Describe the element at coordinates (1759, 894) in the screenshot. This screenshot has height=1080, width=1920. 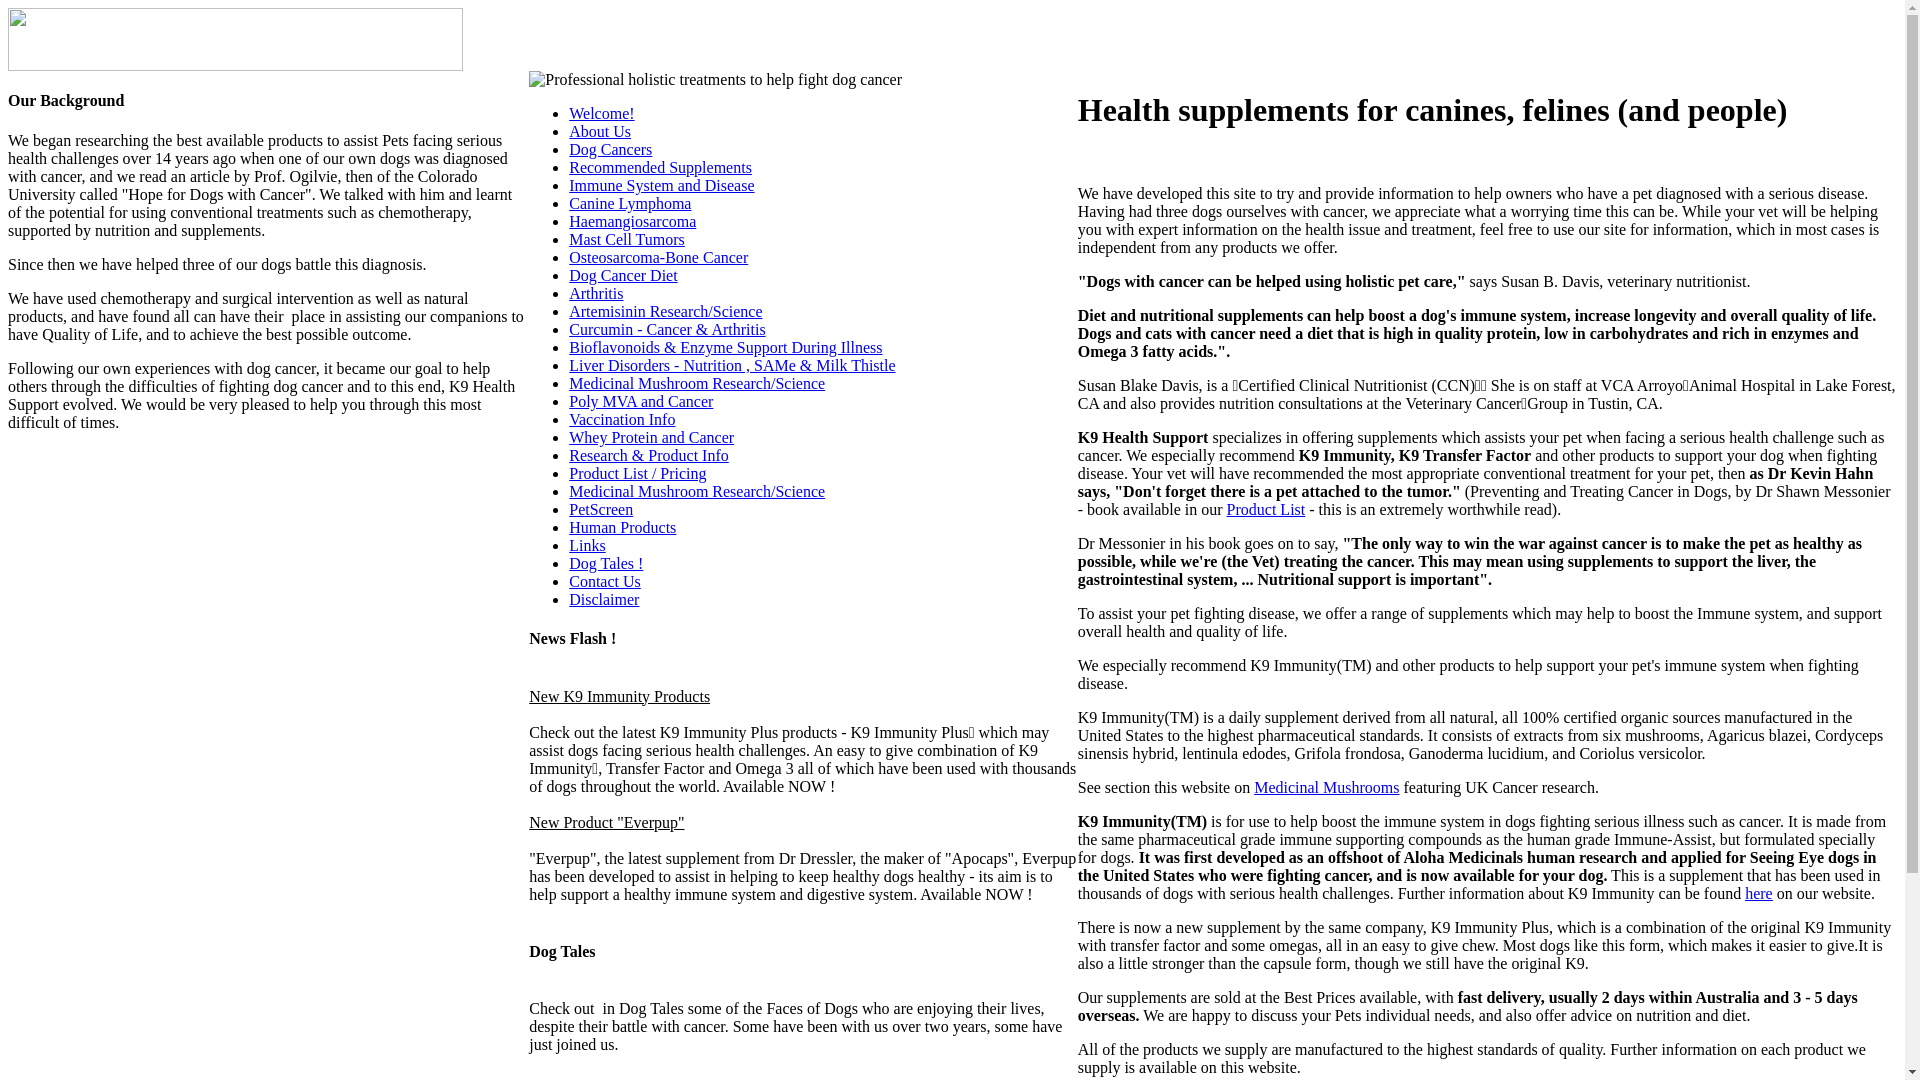
I see `here` at that location.